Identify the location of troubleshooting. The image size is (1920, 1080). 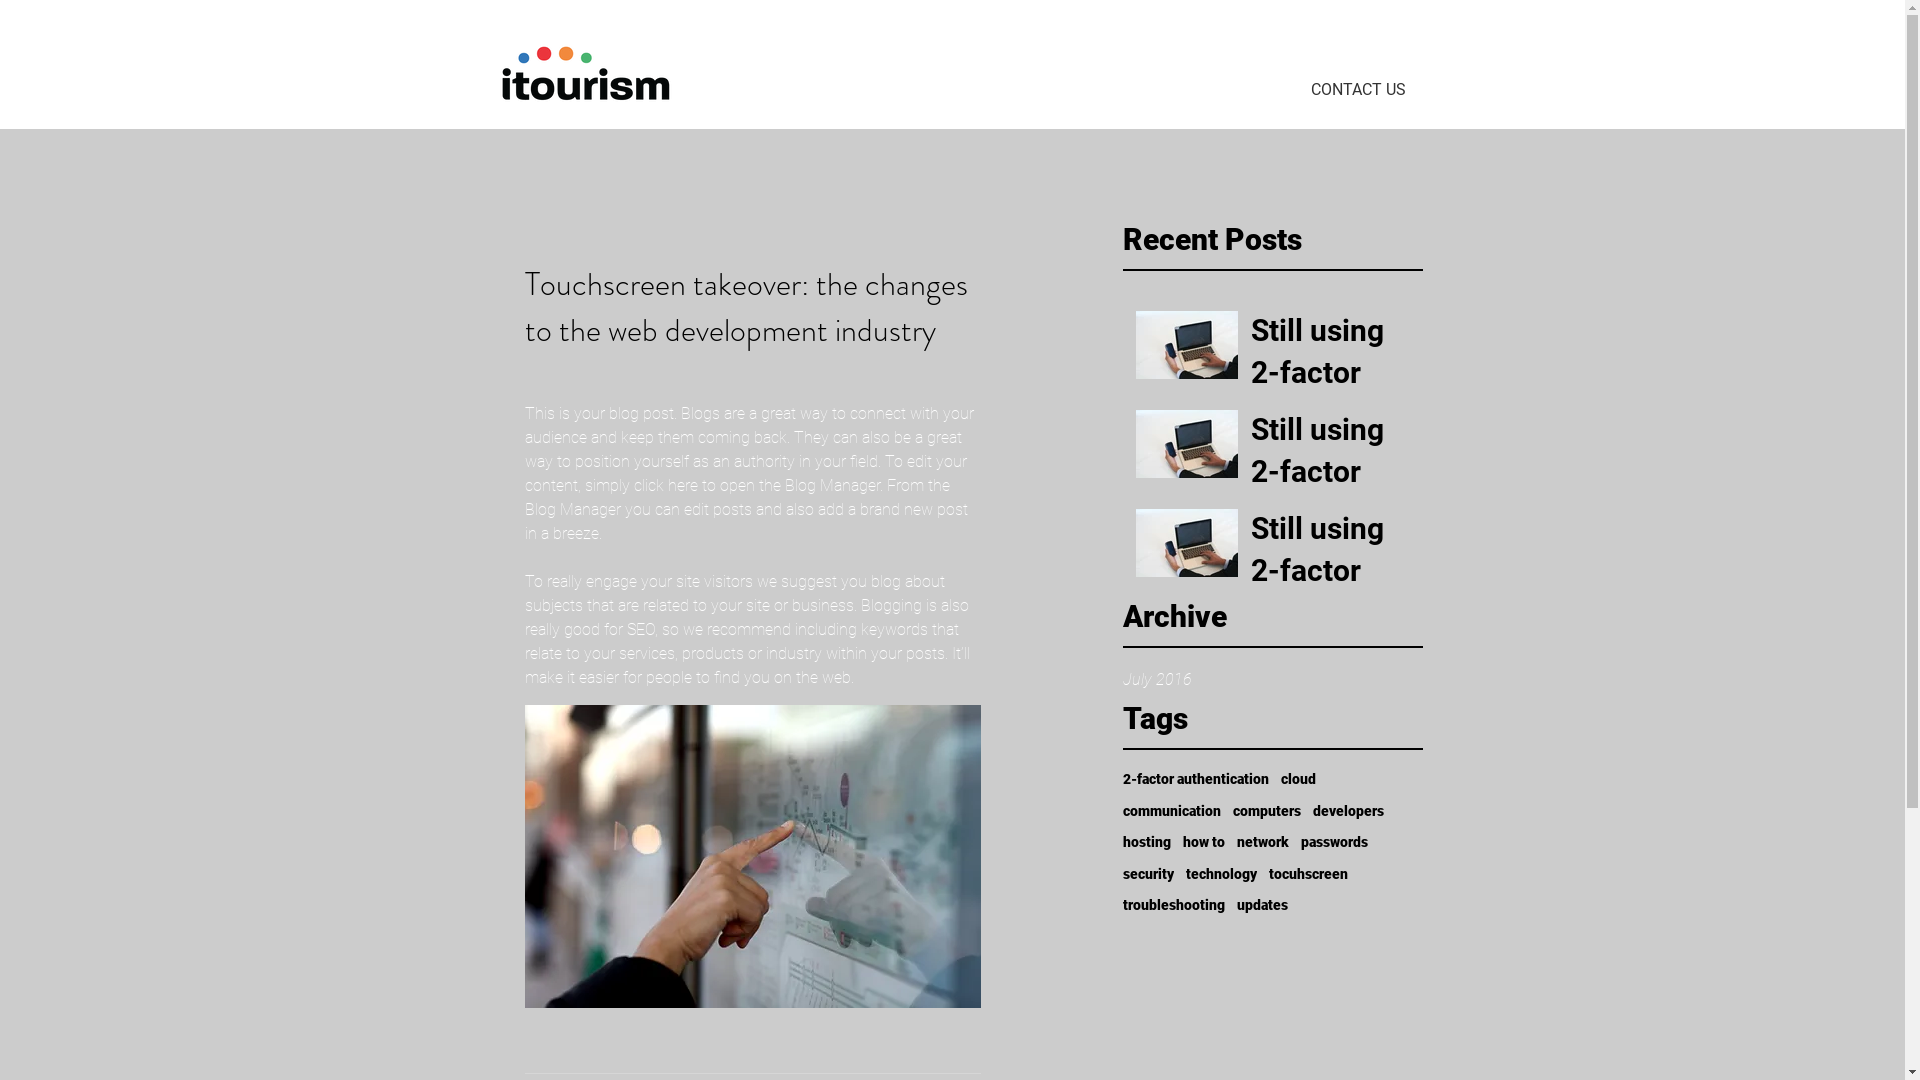
(1173, 906).